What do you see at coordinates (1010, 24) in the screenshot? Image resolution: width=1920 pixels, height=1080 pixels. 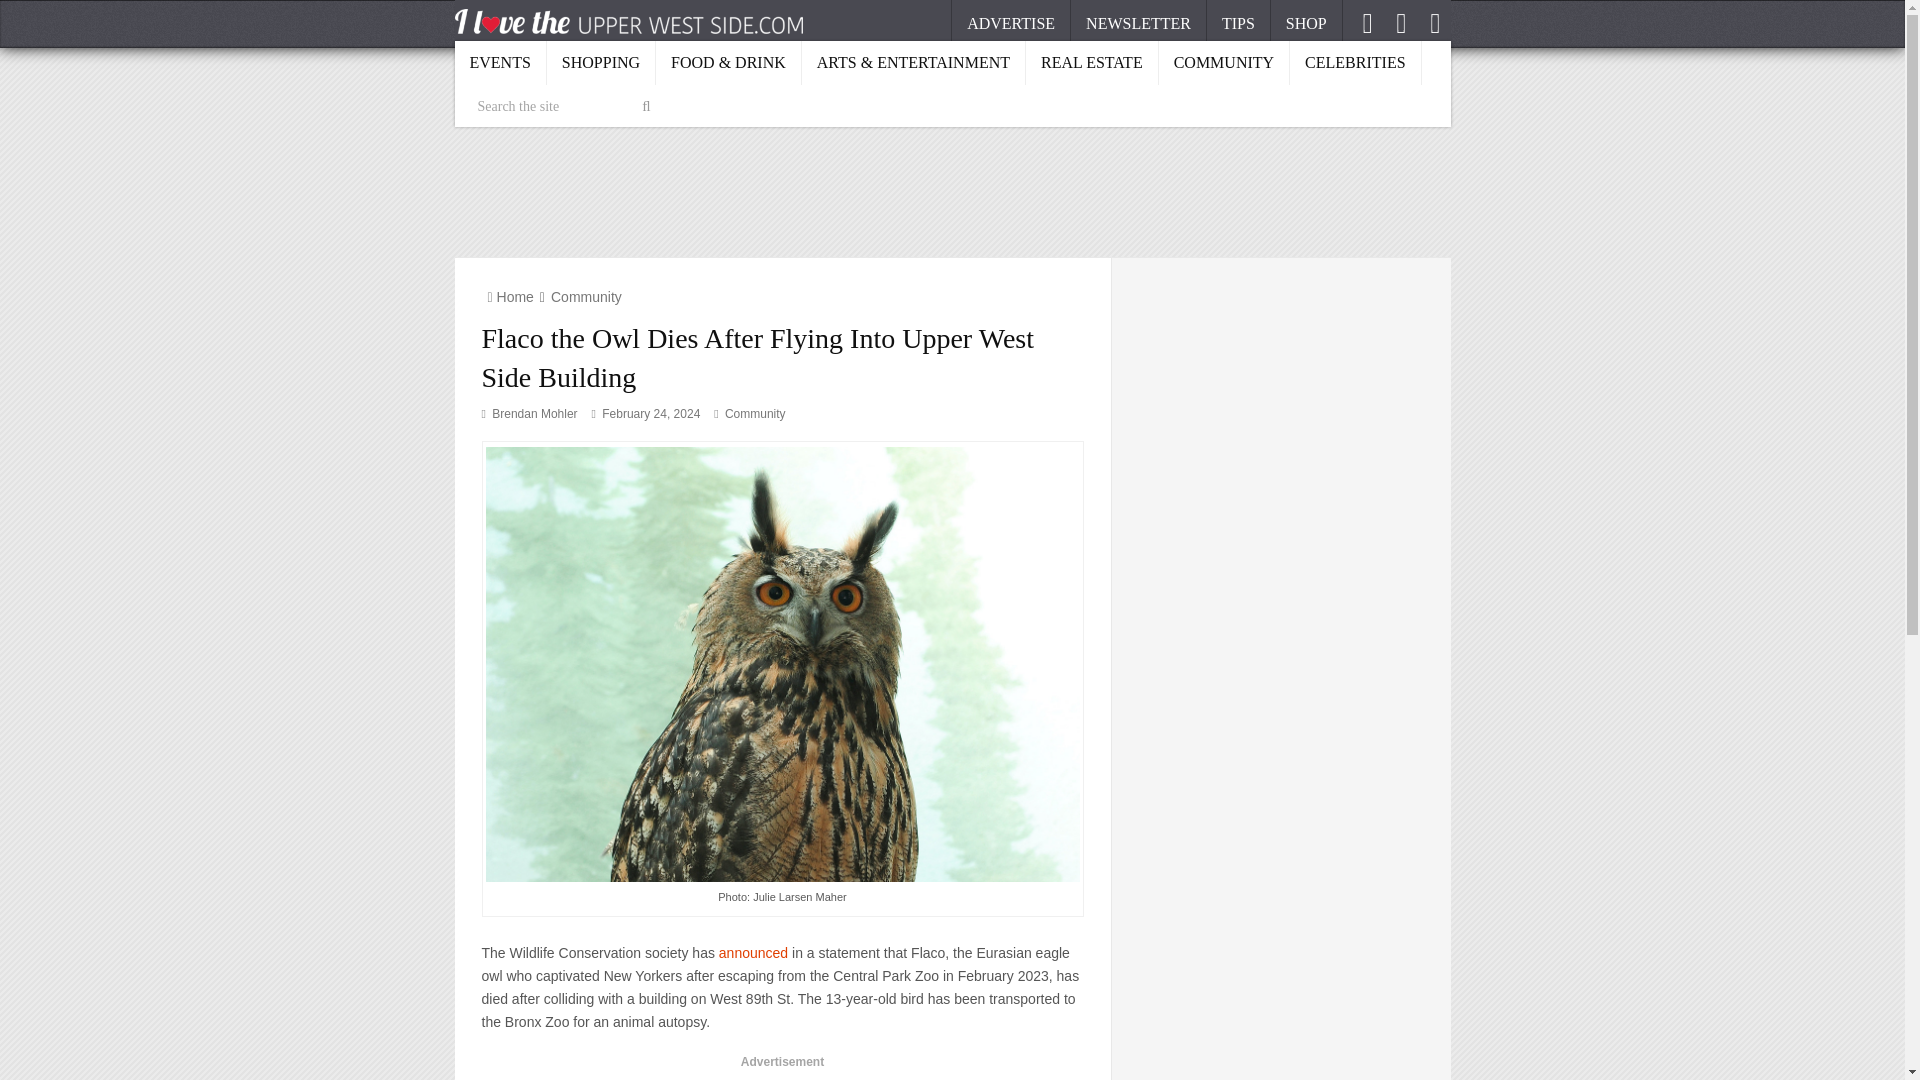 I see `ADVERTISE` at bounding box center [1010, 24].